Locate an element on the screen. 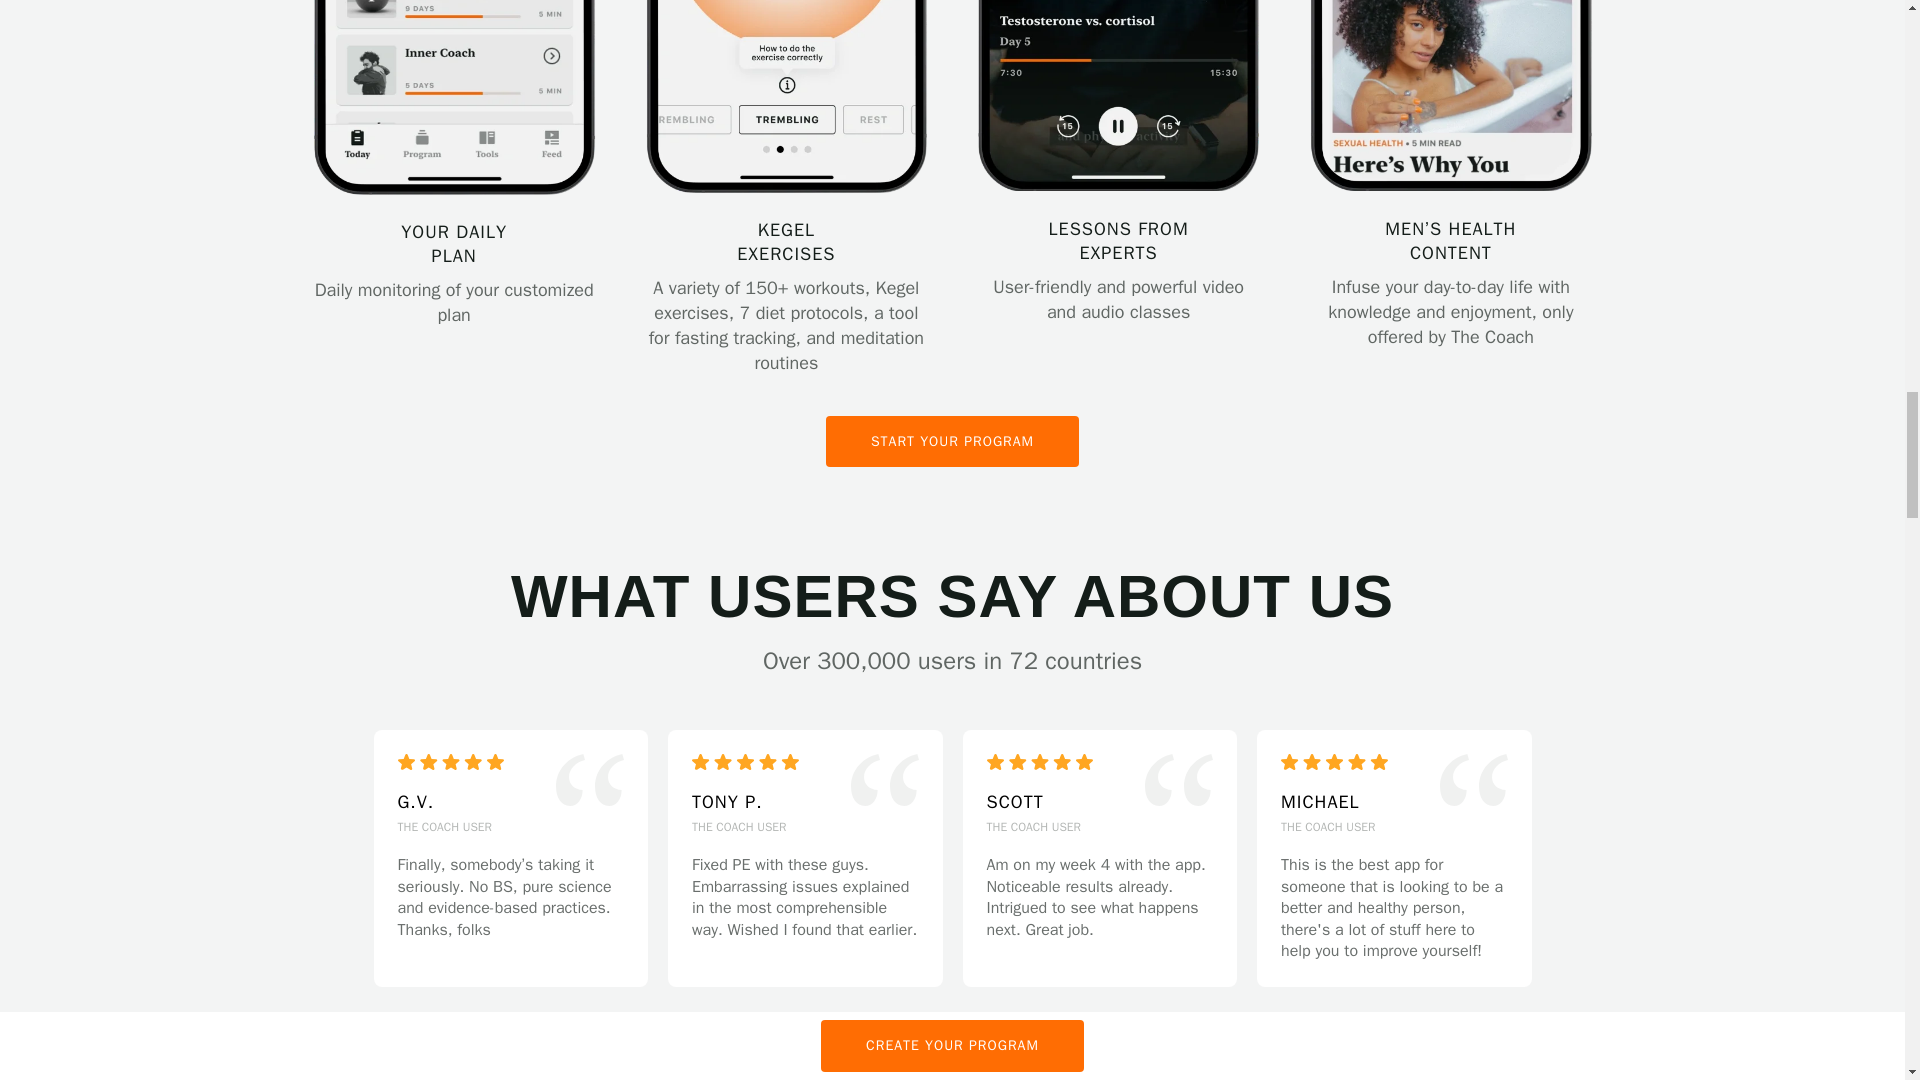 Image resolution: width=1920 pixels, height=1080 pixels. Men's Health Content is located at coordinates (1450, 99).